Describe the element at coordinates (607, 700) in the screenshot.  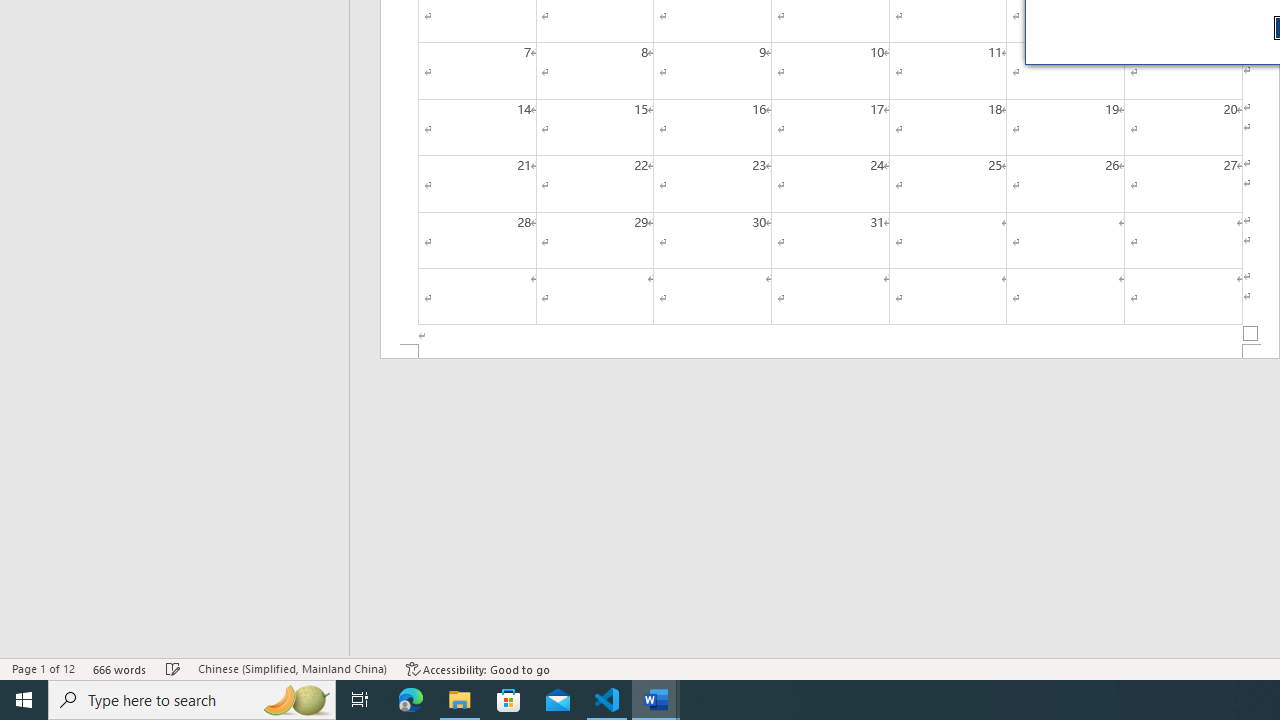
I see `Visual Studio Code - 1 running window` at that location.